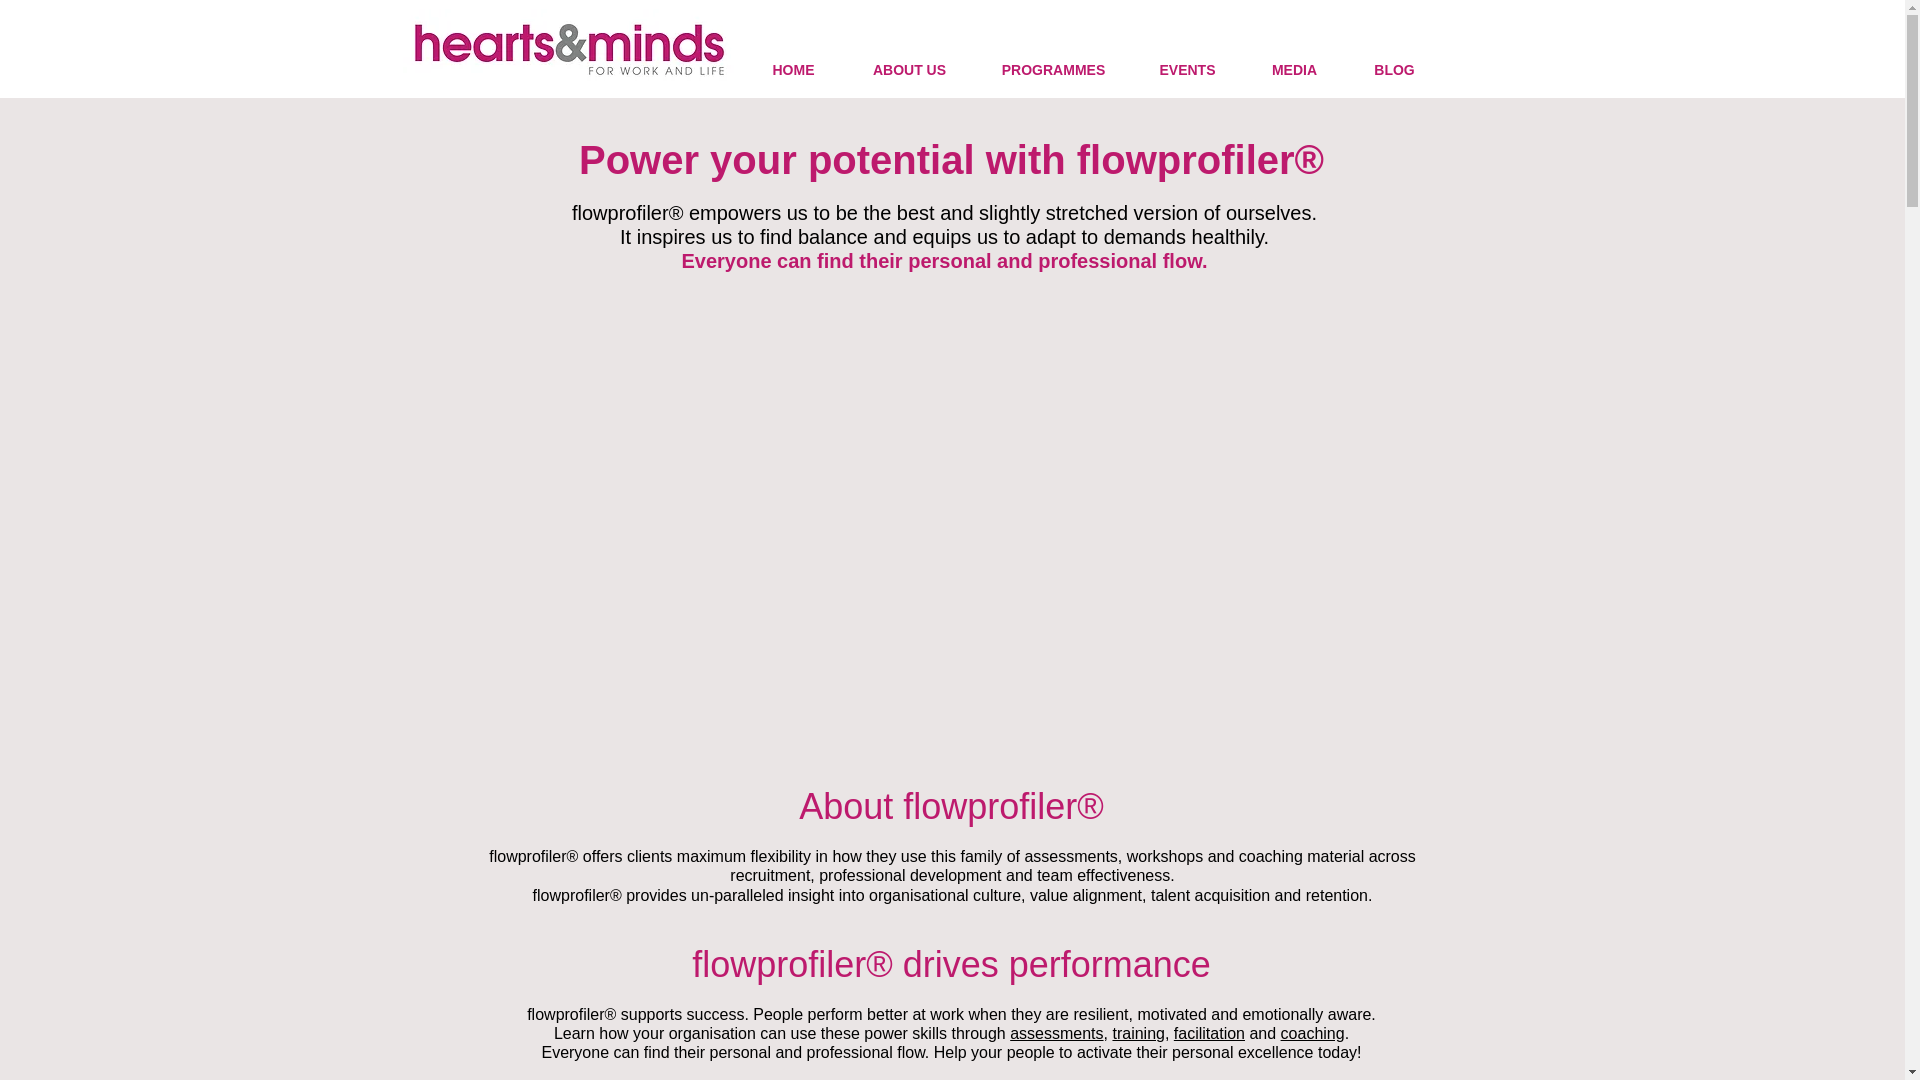 The width and height of the screenshot is (1920, 1080). I want to click on coaching, so click(1312, 1033).